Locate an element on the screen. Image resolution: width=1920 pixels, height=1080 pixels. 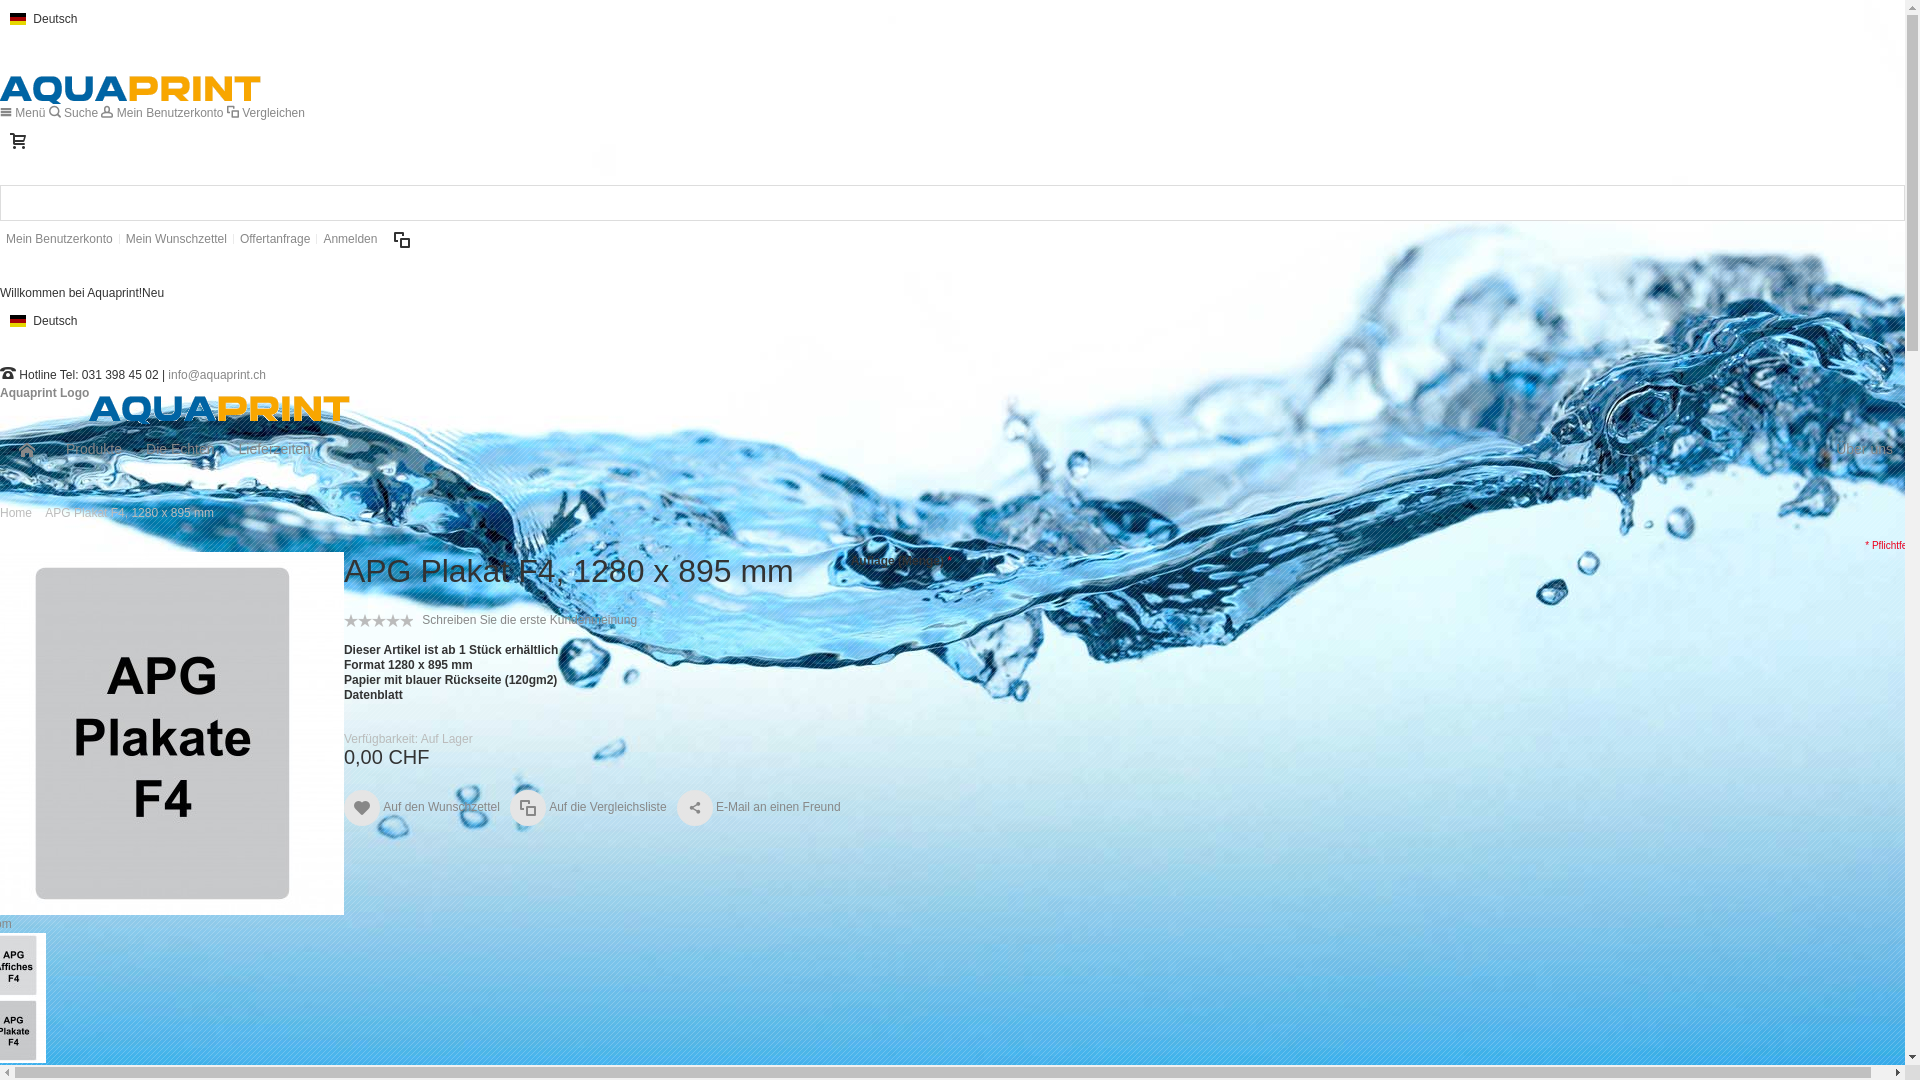
Auf den Wunschzettel is located at coordinates (422, 808).